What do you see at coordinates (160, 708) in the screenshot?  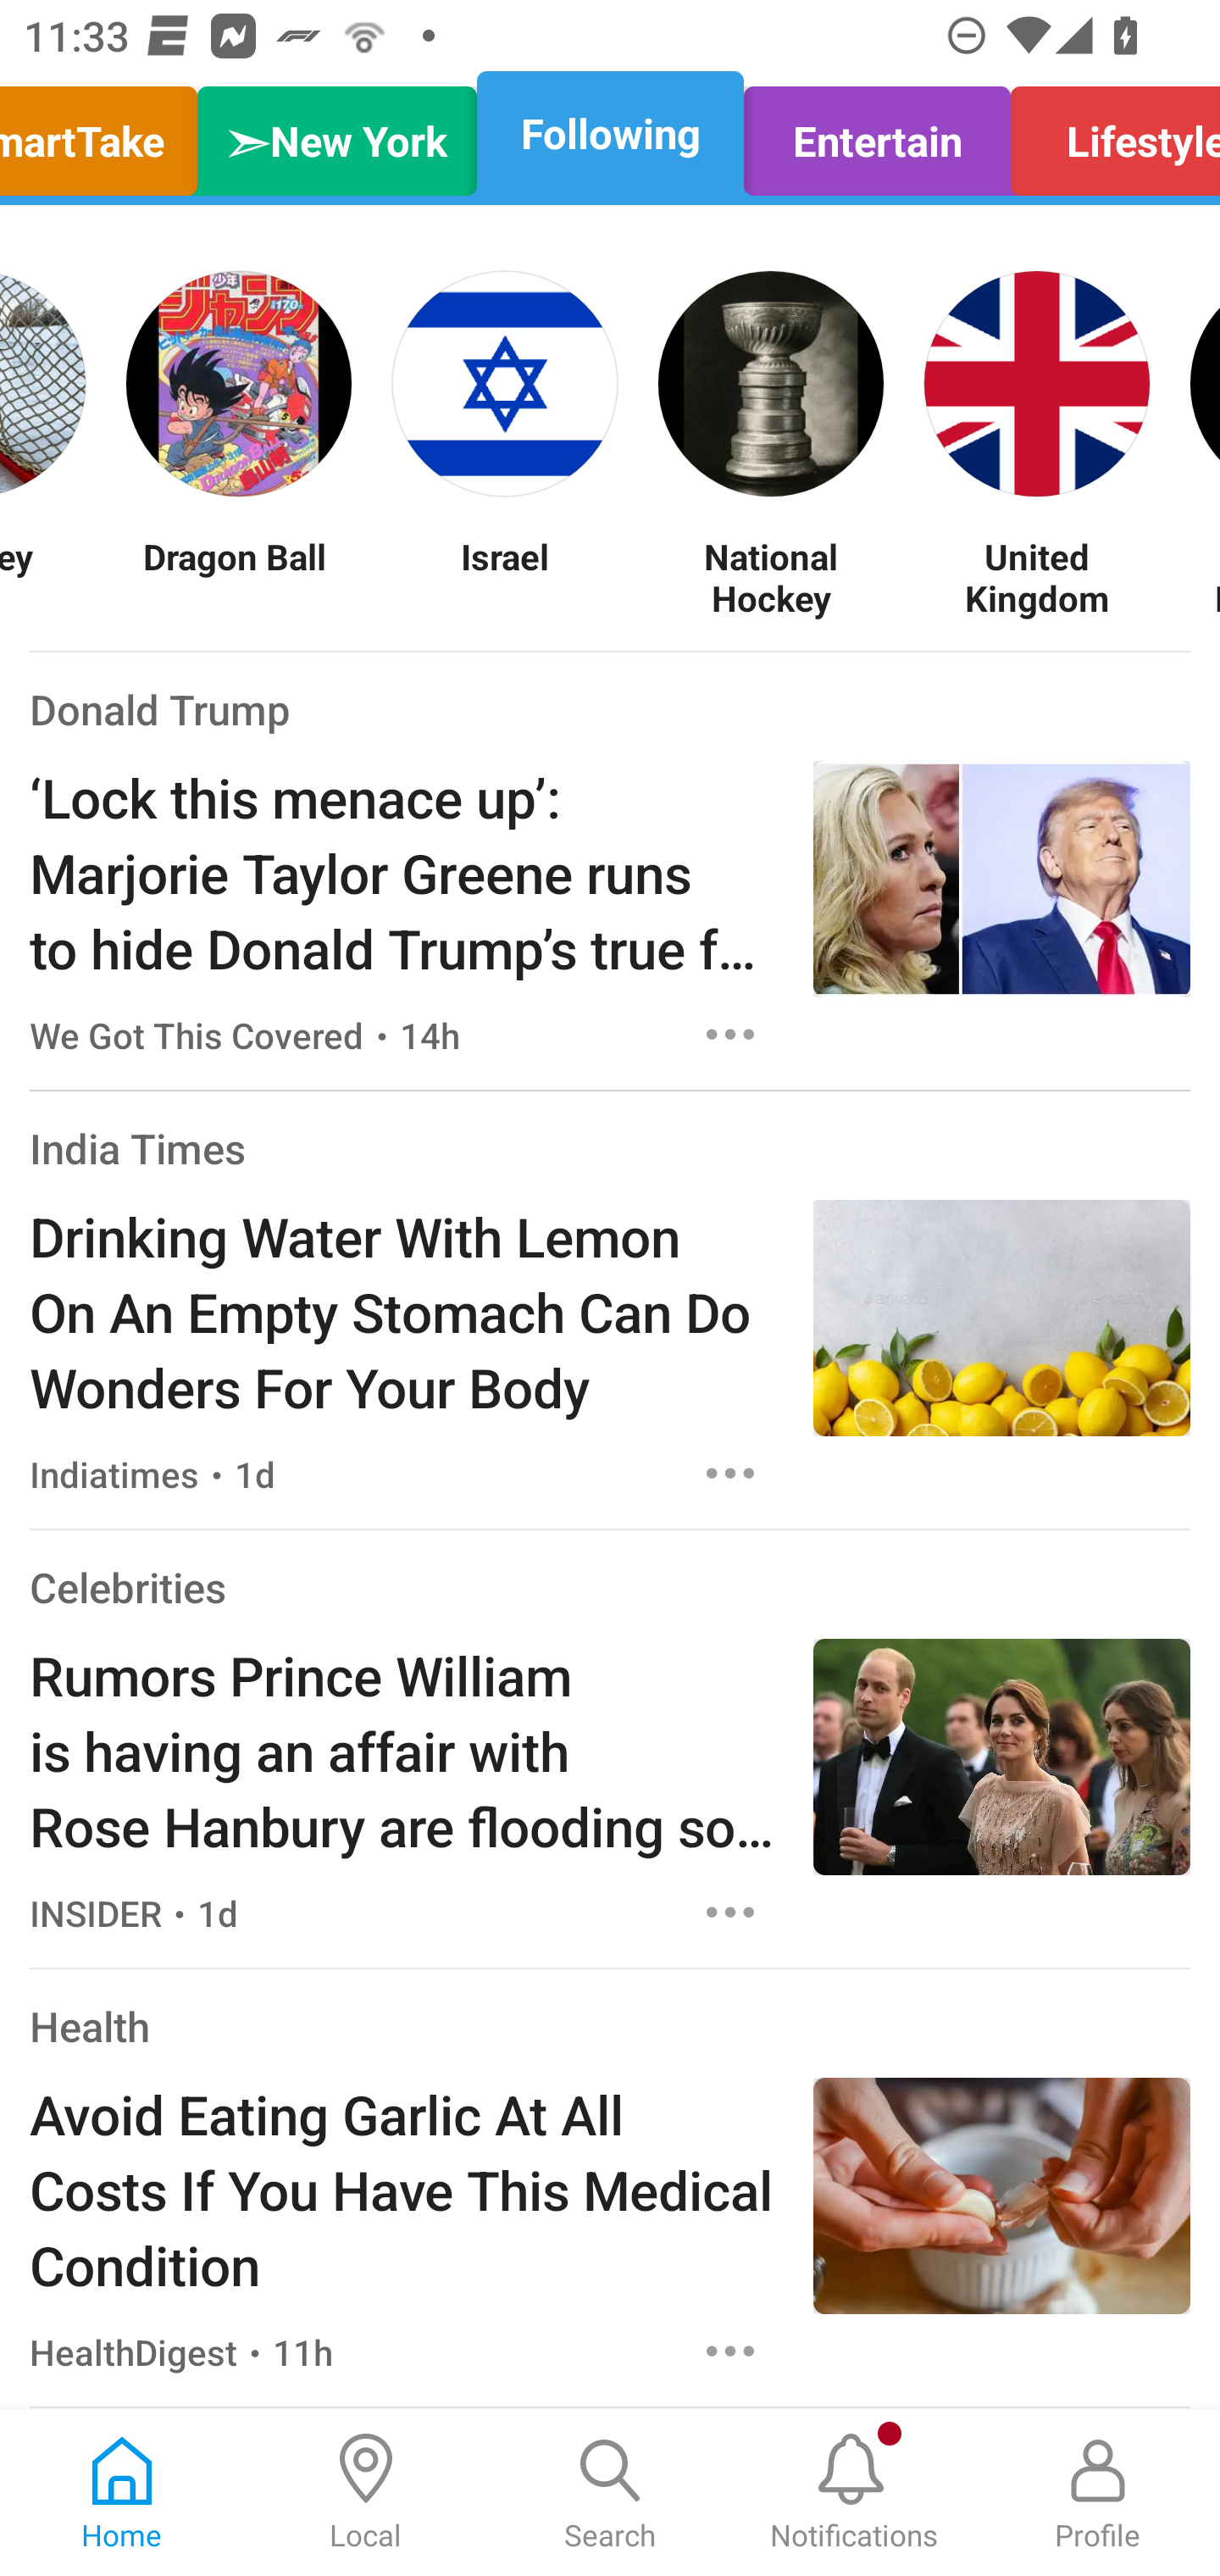 I see `Donald Trump` at bounding box center [160, 708].